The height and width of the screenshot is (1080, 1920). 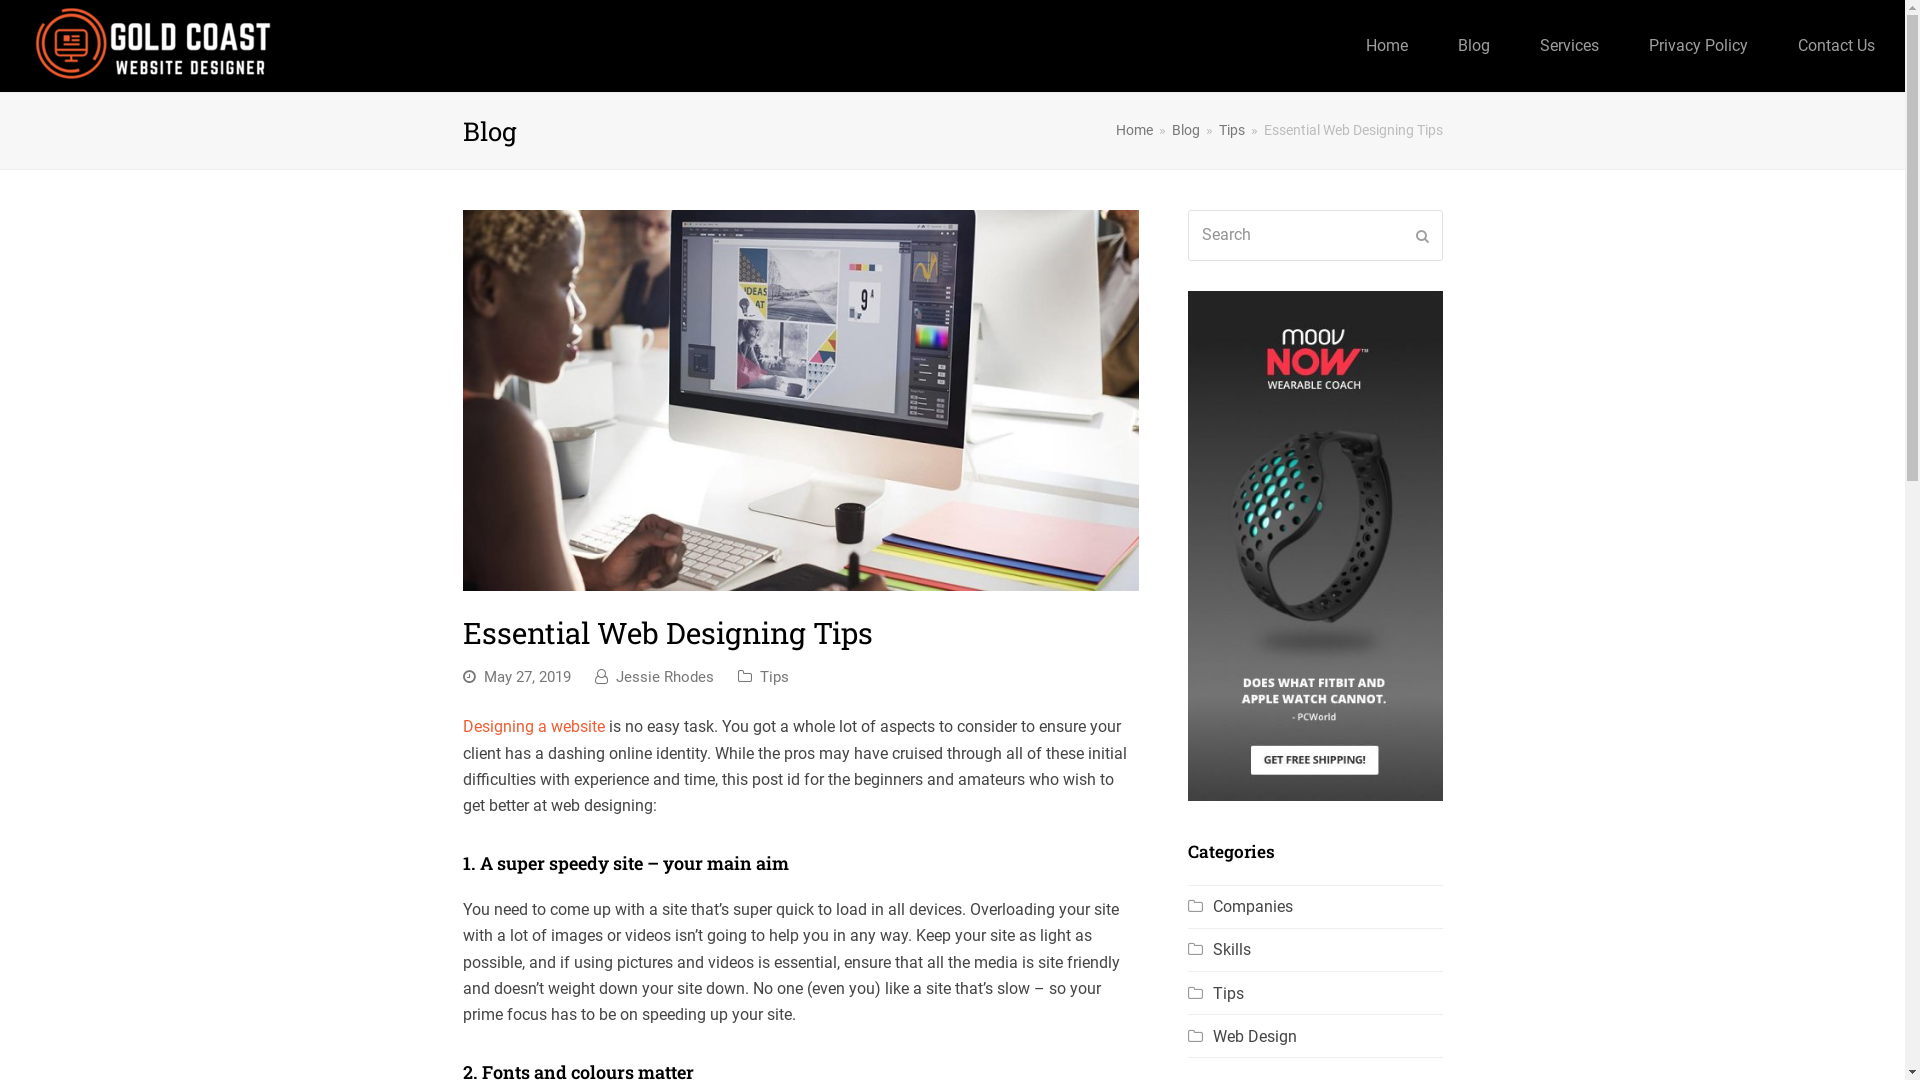 I want to click on Companies, so click(x=1240, y=906).